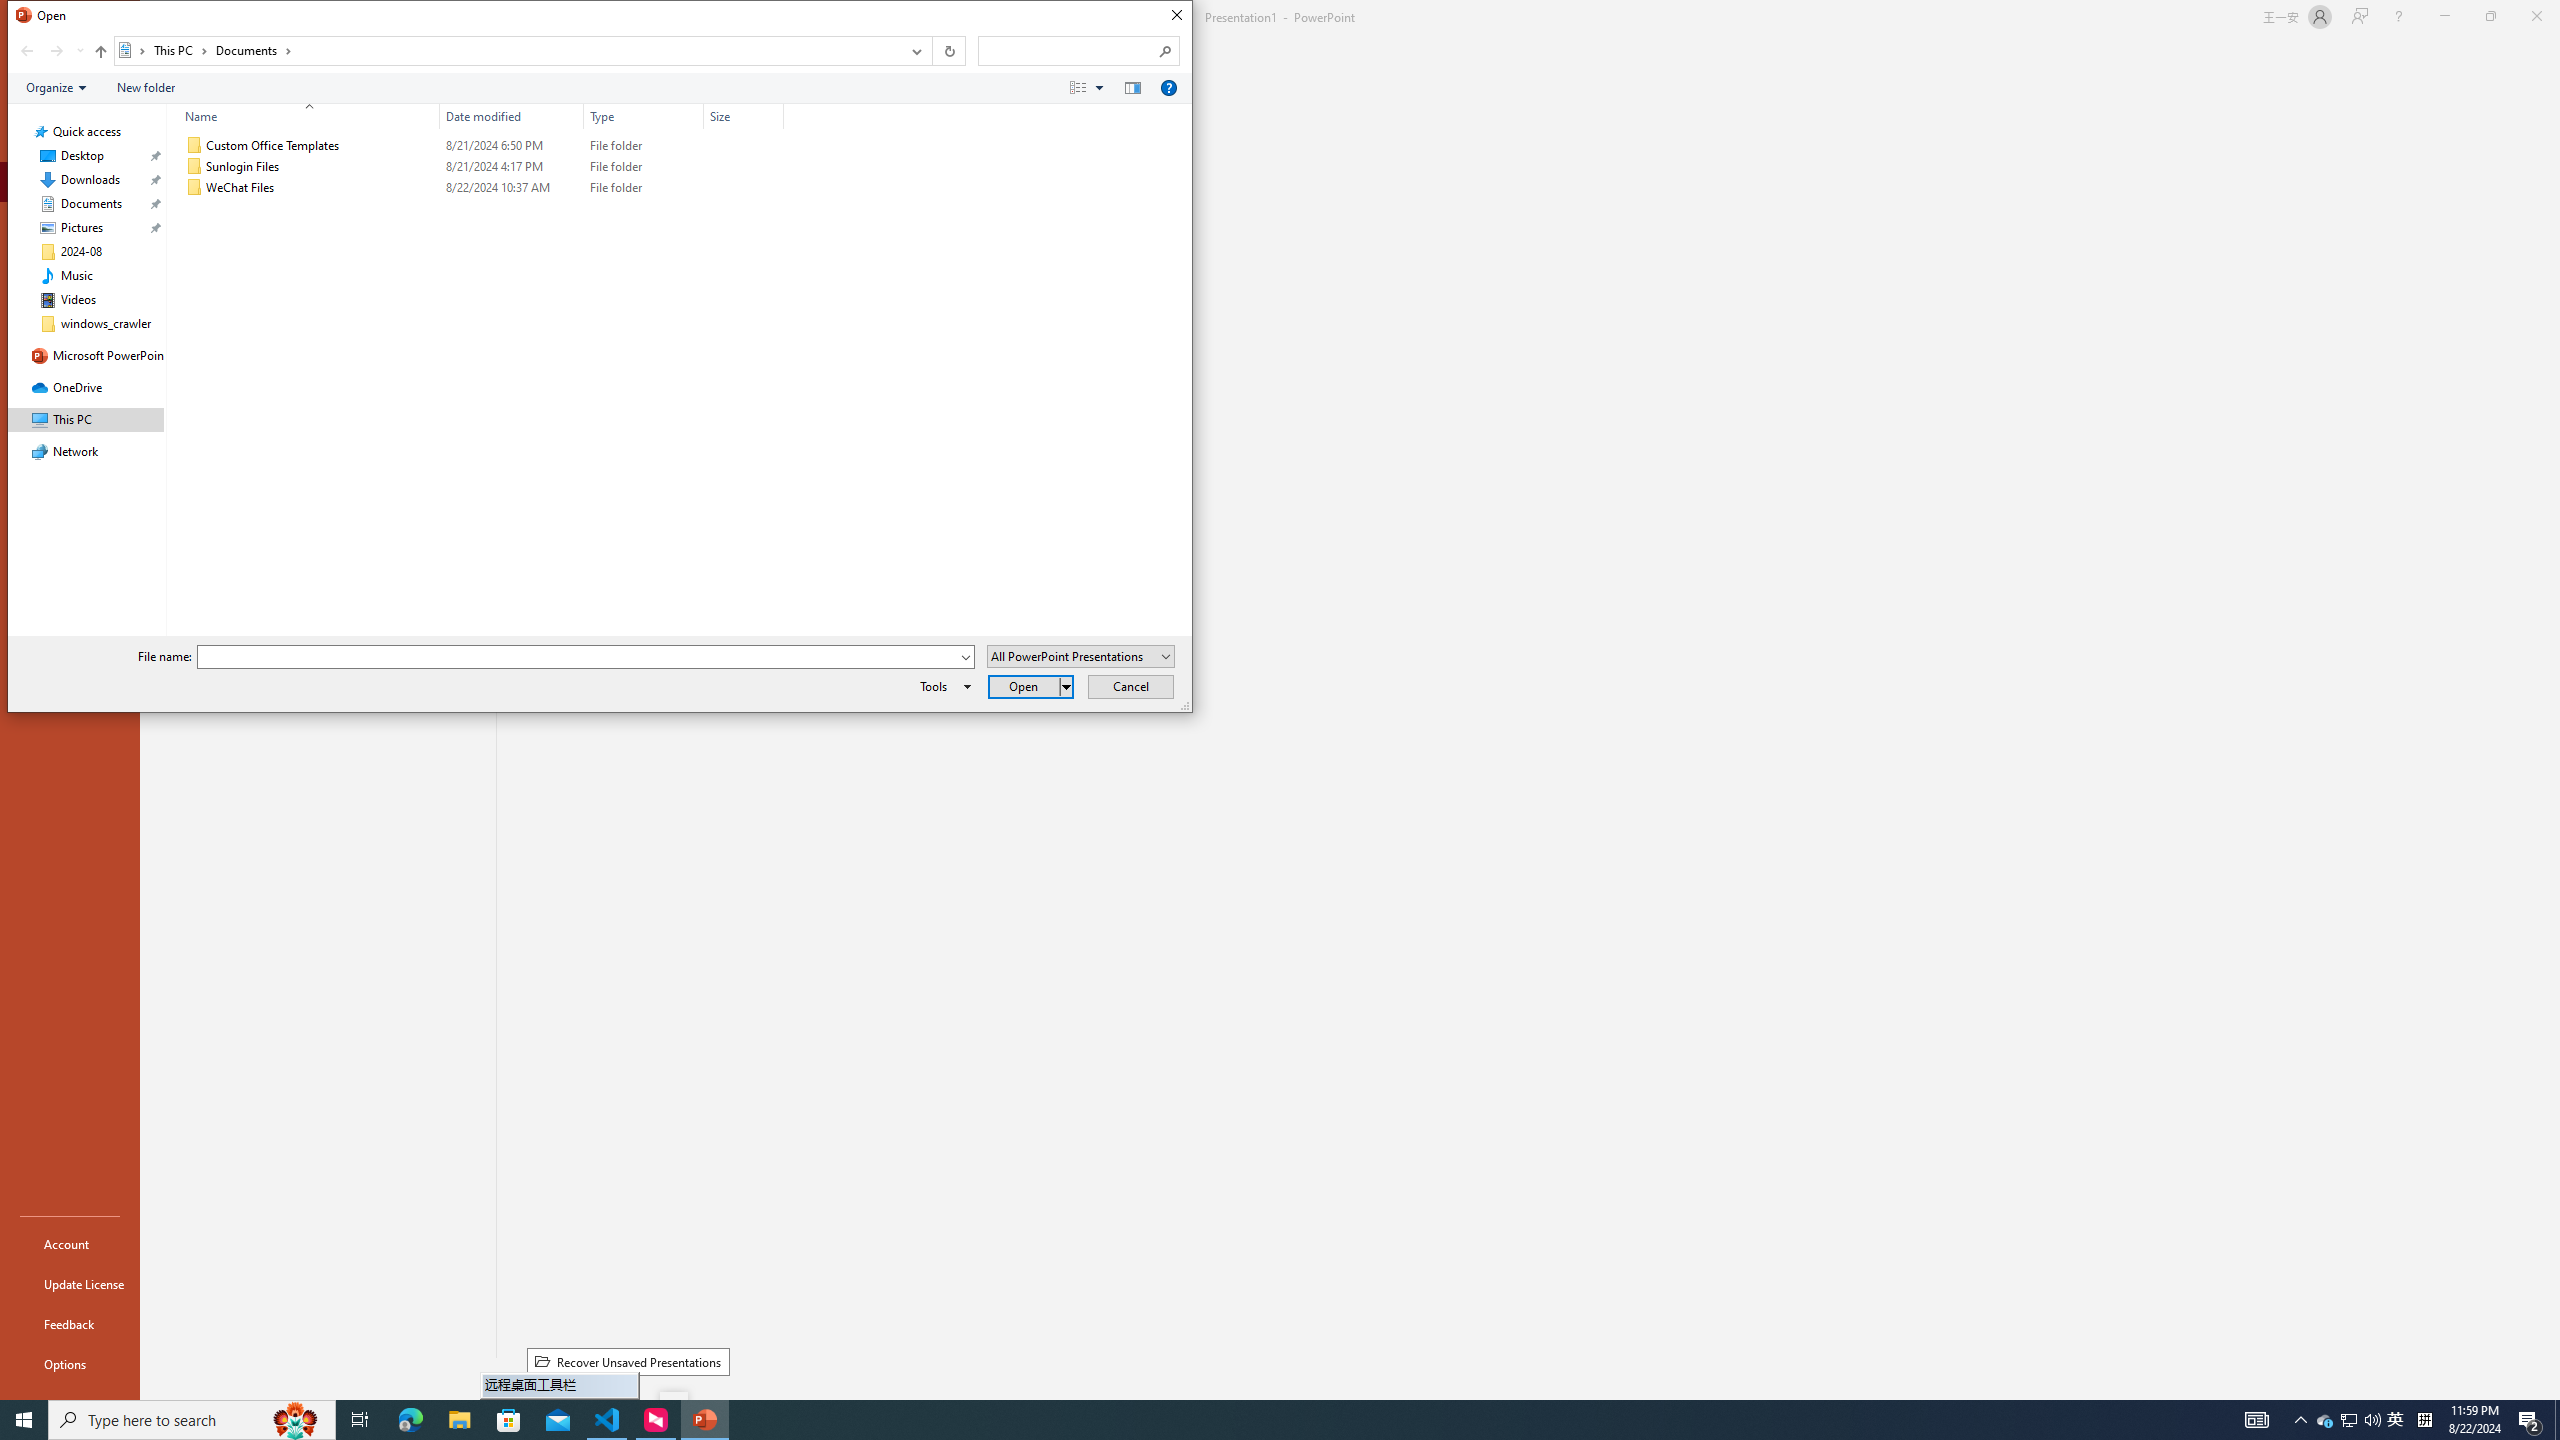 The image size is (2560, 1440). What do you see at coordinates (1091, 87) in the screenshot?
I see `Views` at bounding box center [1091, 87].